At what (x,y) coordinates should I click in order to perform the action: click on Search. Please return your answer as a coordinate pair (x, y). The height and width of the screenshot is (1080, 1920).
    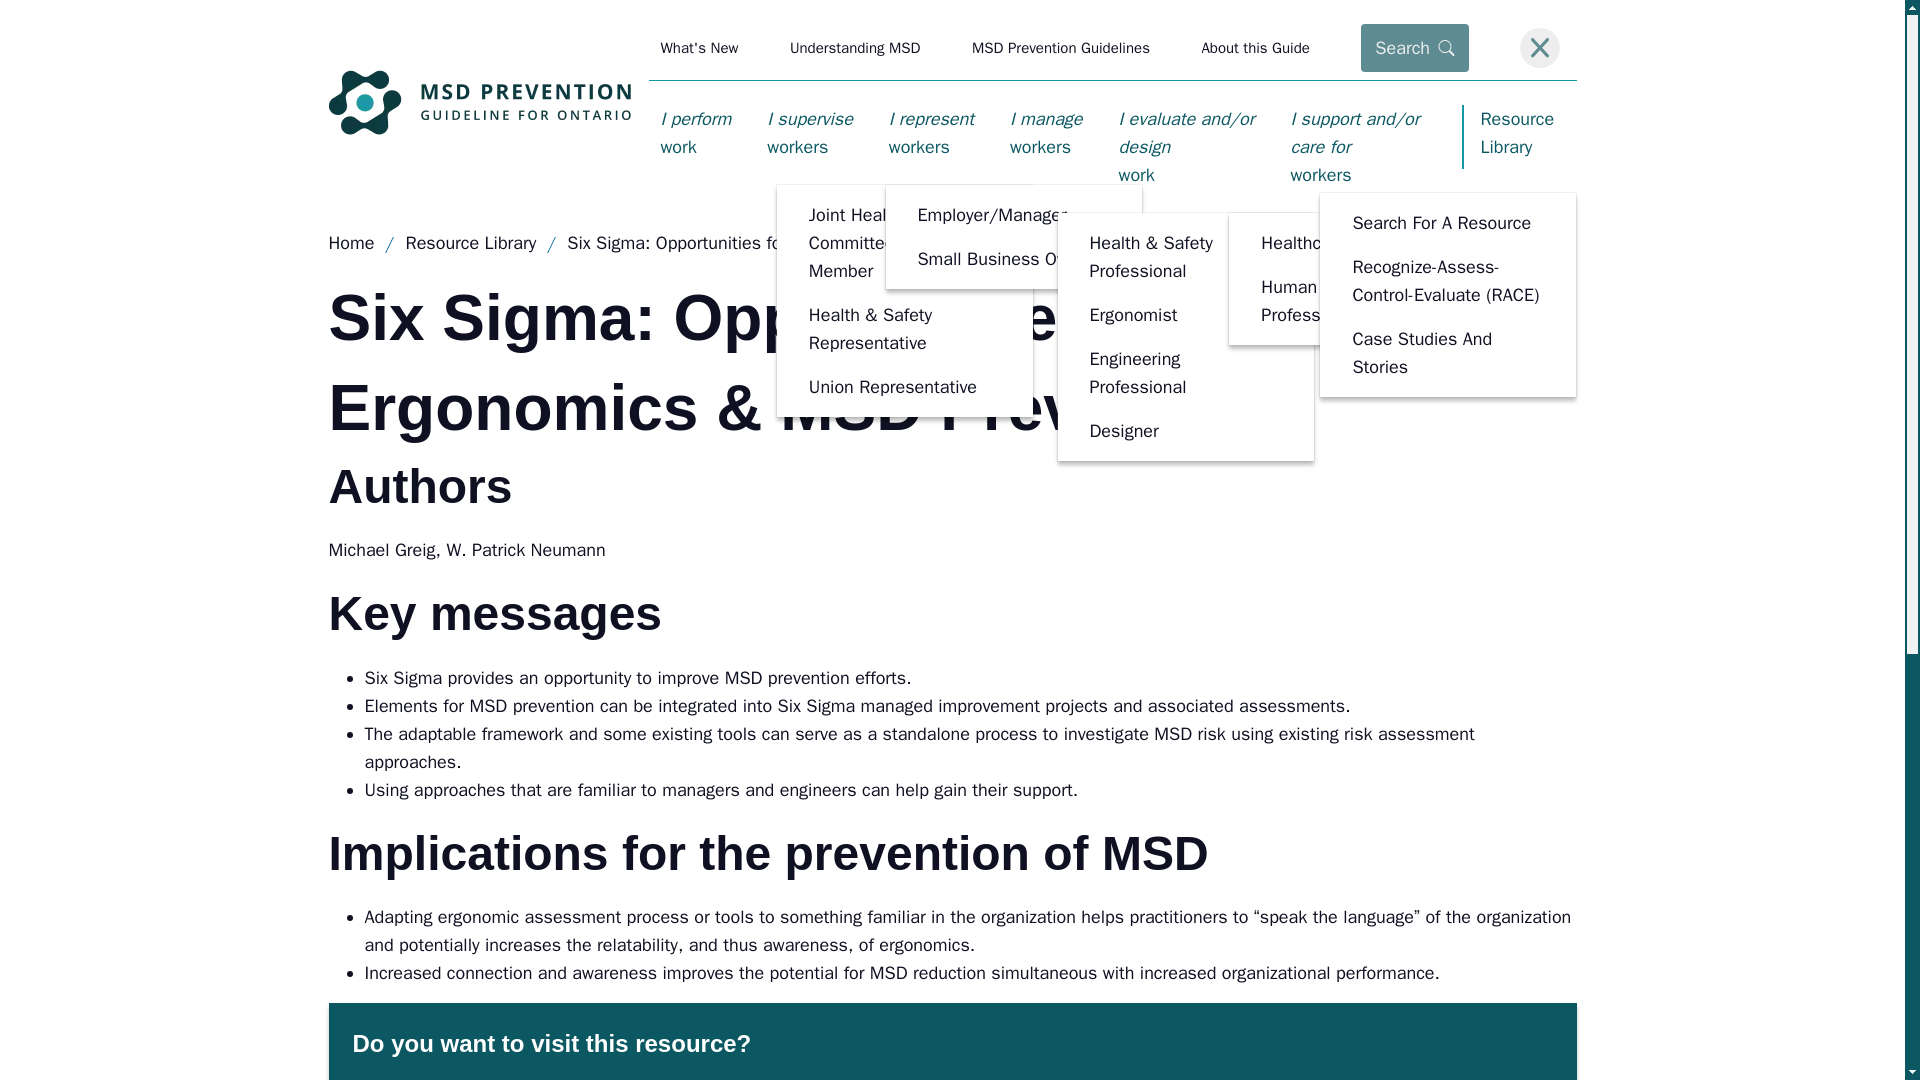
    Looking at the image, I should click on (1414, 48).